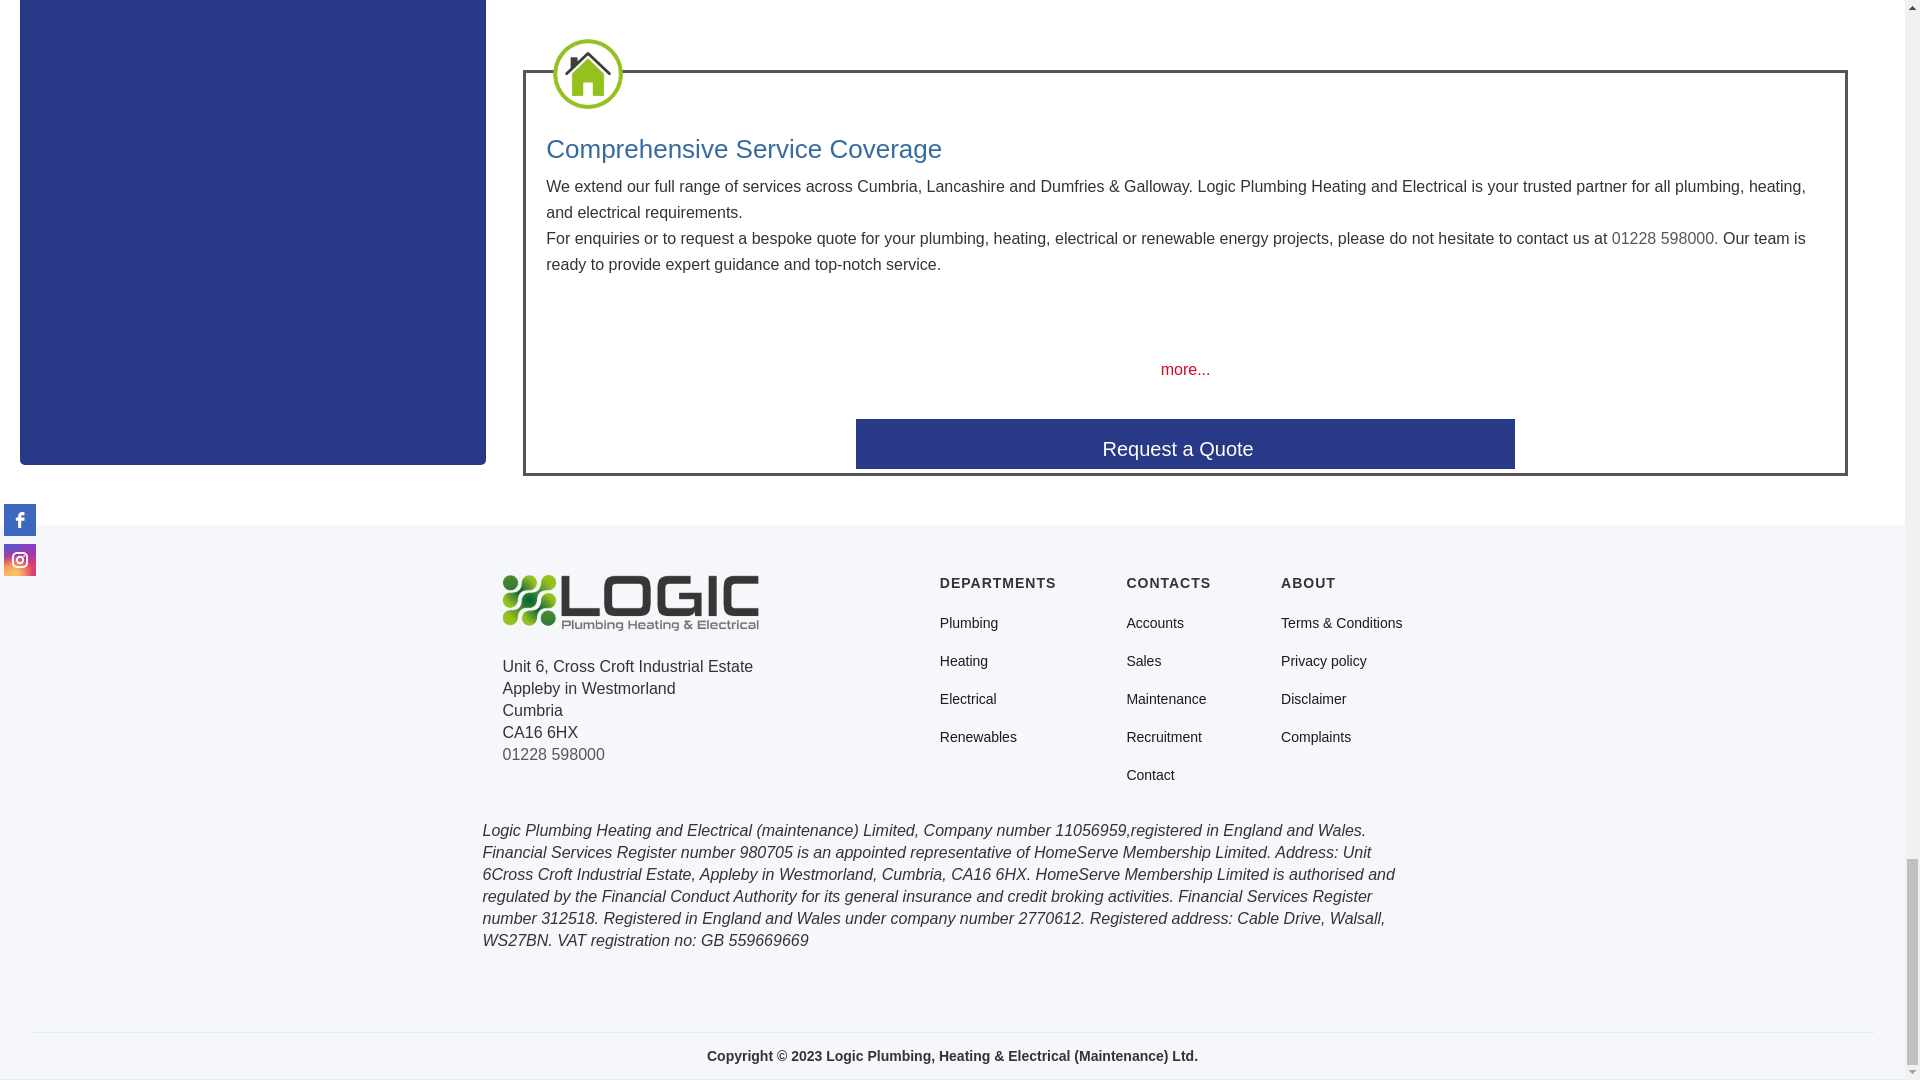 The width and height of the screenshot is (1920, 1080). Describe the element at coordinates (969, 624) in the screenshot. I see `Plumbing` at that location.